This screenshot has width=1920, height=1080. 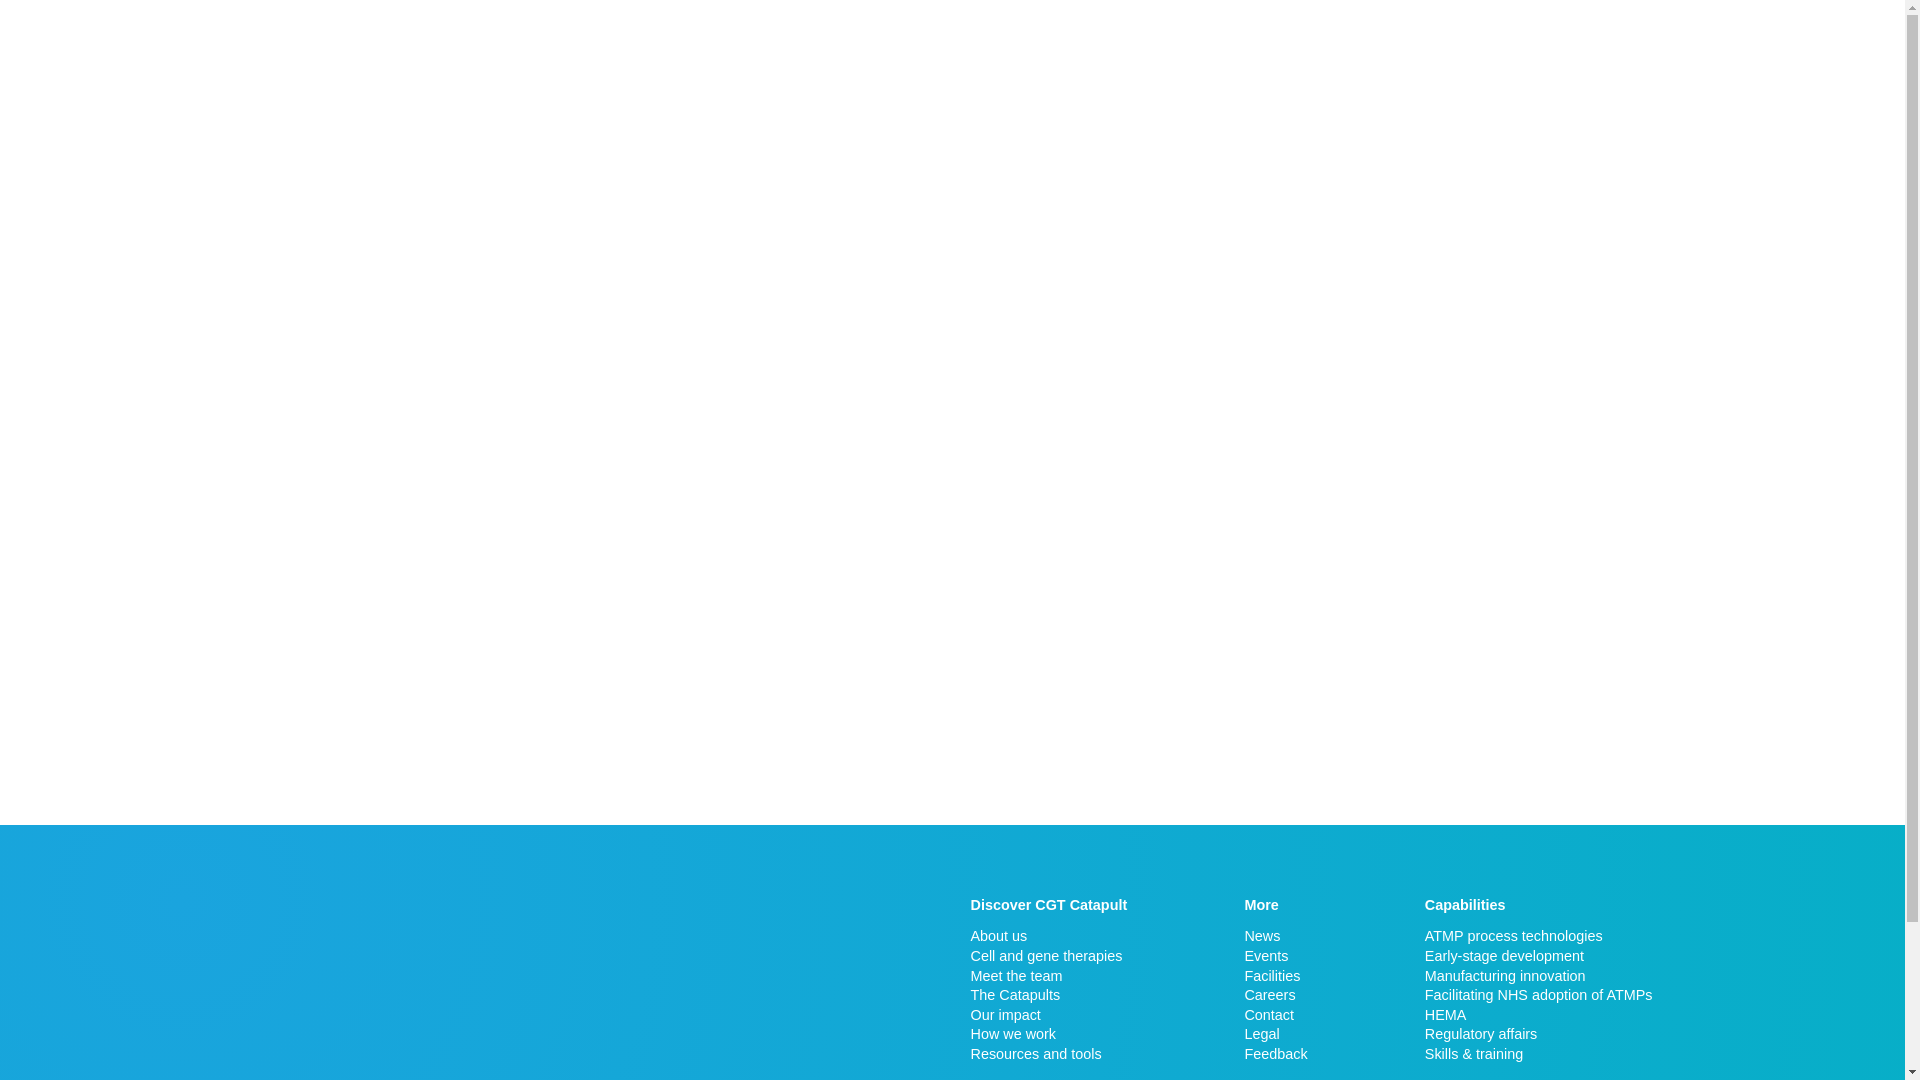 I want to click on How we work, so click(x=1048, y=1034).